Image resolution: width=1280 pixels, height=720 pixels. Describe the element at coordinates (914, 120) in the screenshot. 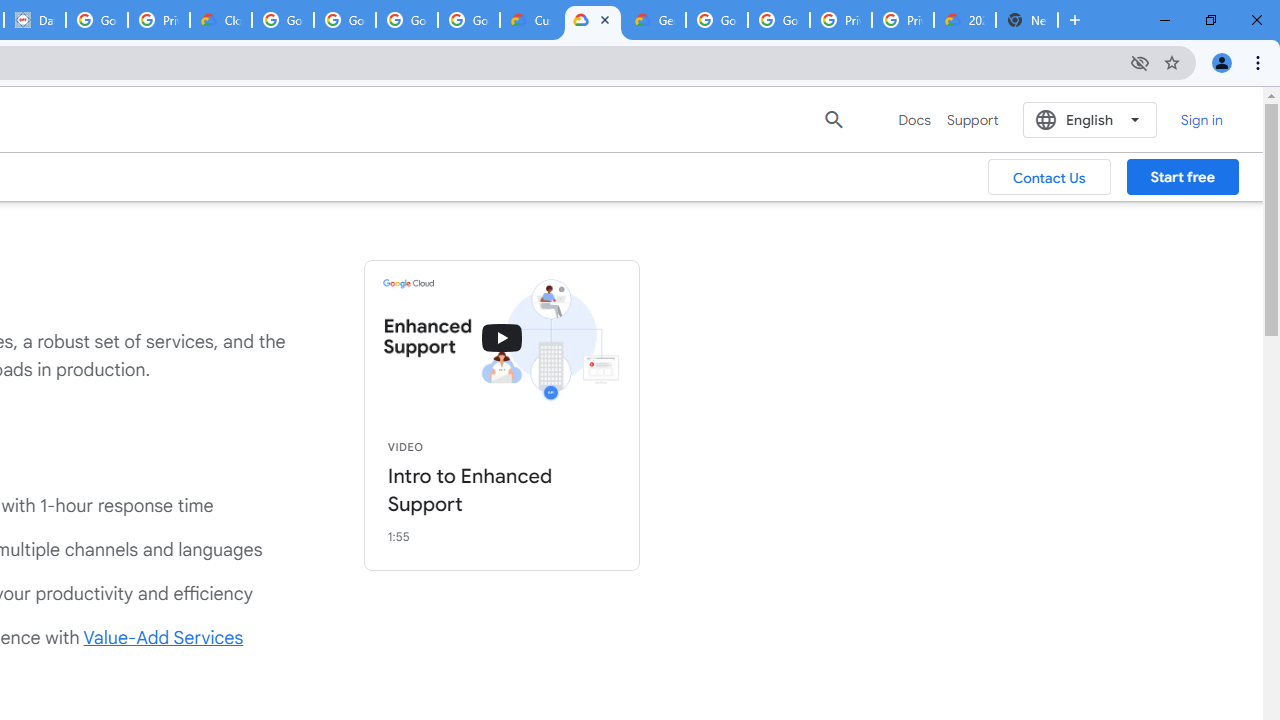

I see `Docs` at that location.